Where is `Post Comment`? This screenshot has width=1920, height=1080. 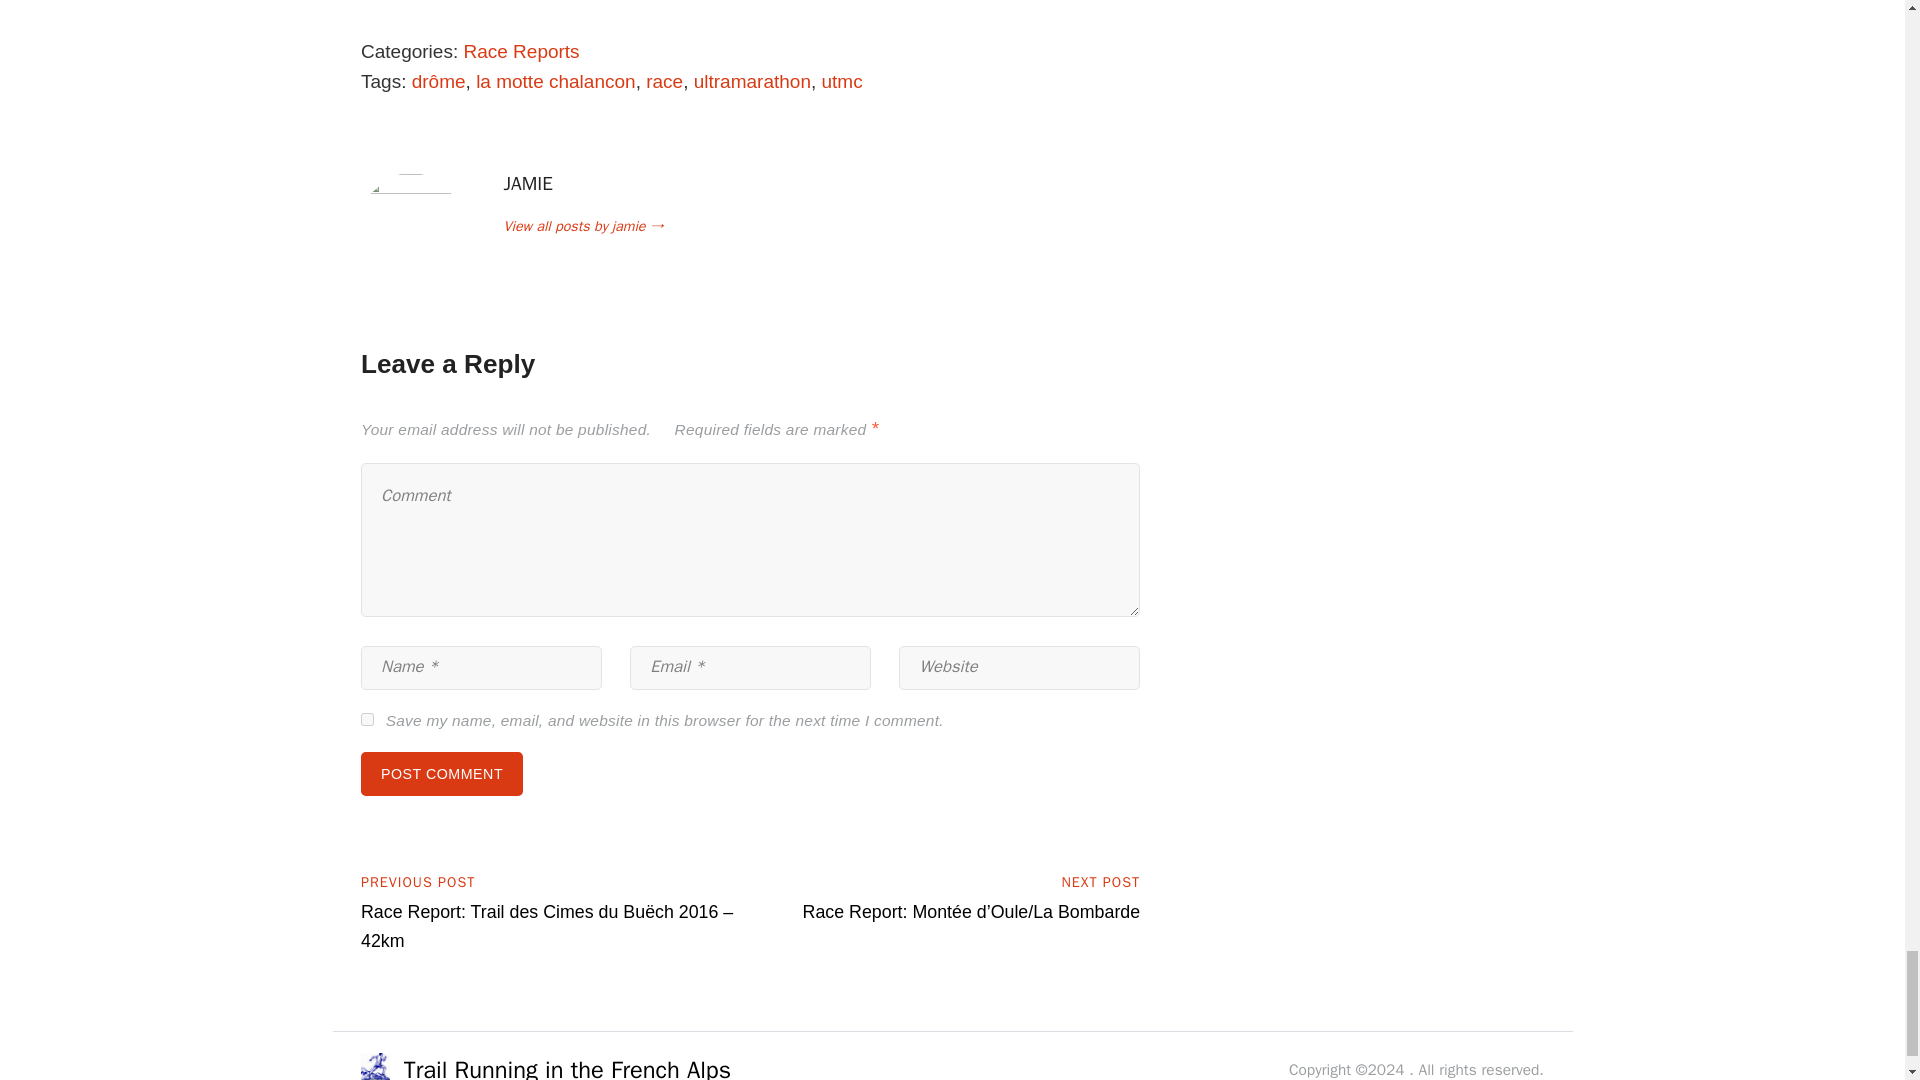
Post Comment is located at coordinates (441, 773).